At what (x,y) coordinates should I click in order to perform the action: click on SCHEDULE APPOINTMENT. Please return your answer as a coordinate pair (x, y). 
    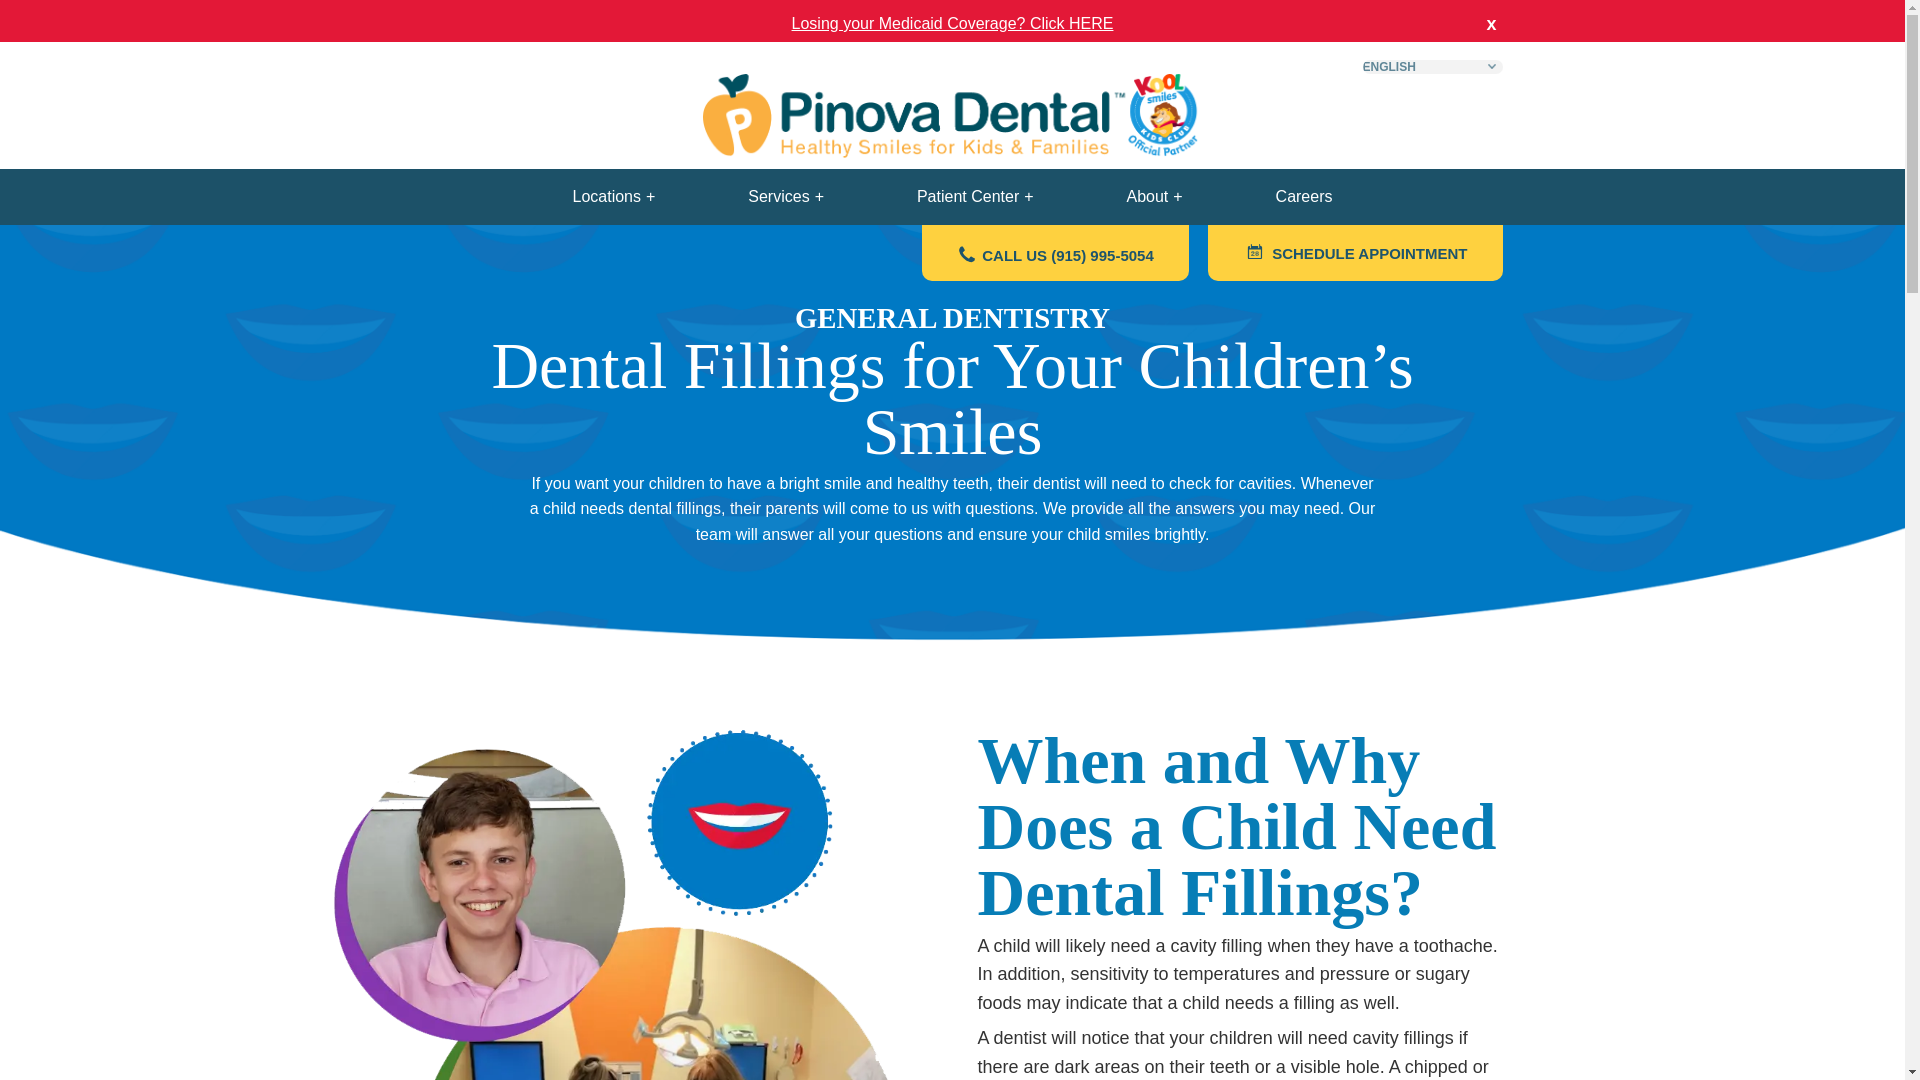
    Looking at the image, I should click on (1354, 252).